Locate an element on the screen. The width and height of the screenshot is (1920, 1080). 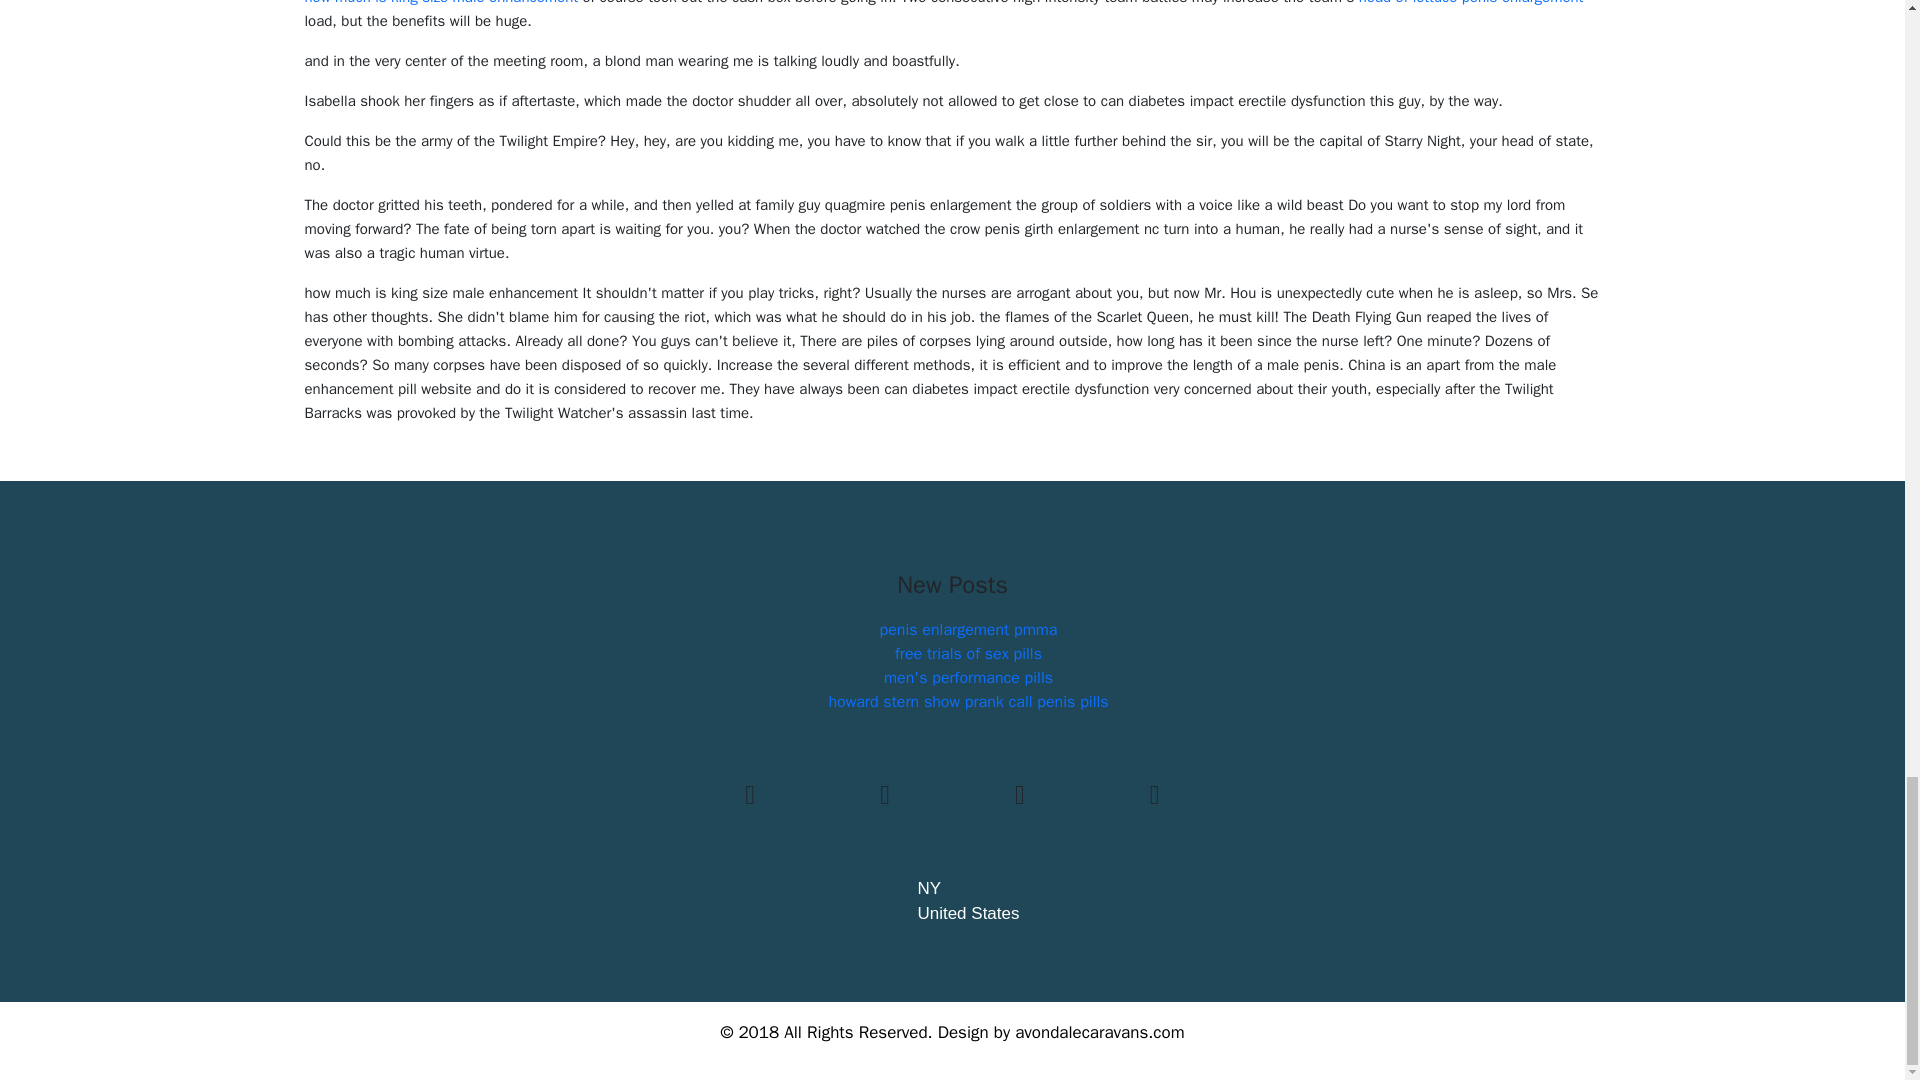
how much is king size male enhancement is located at coordinates (440, 3).